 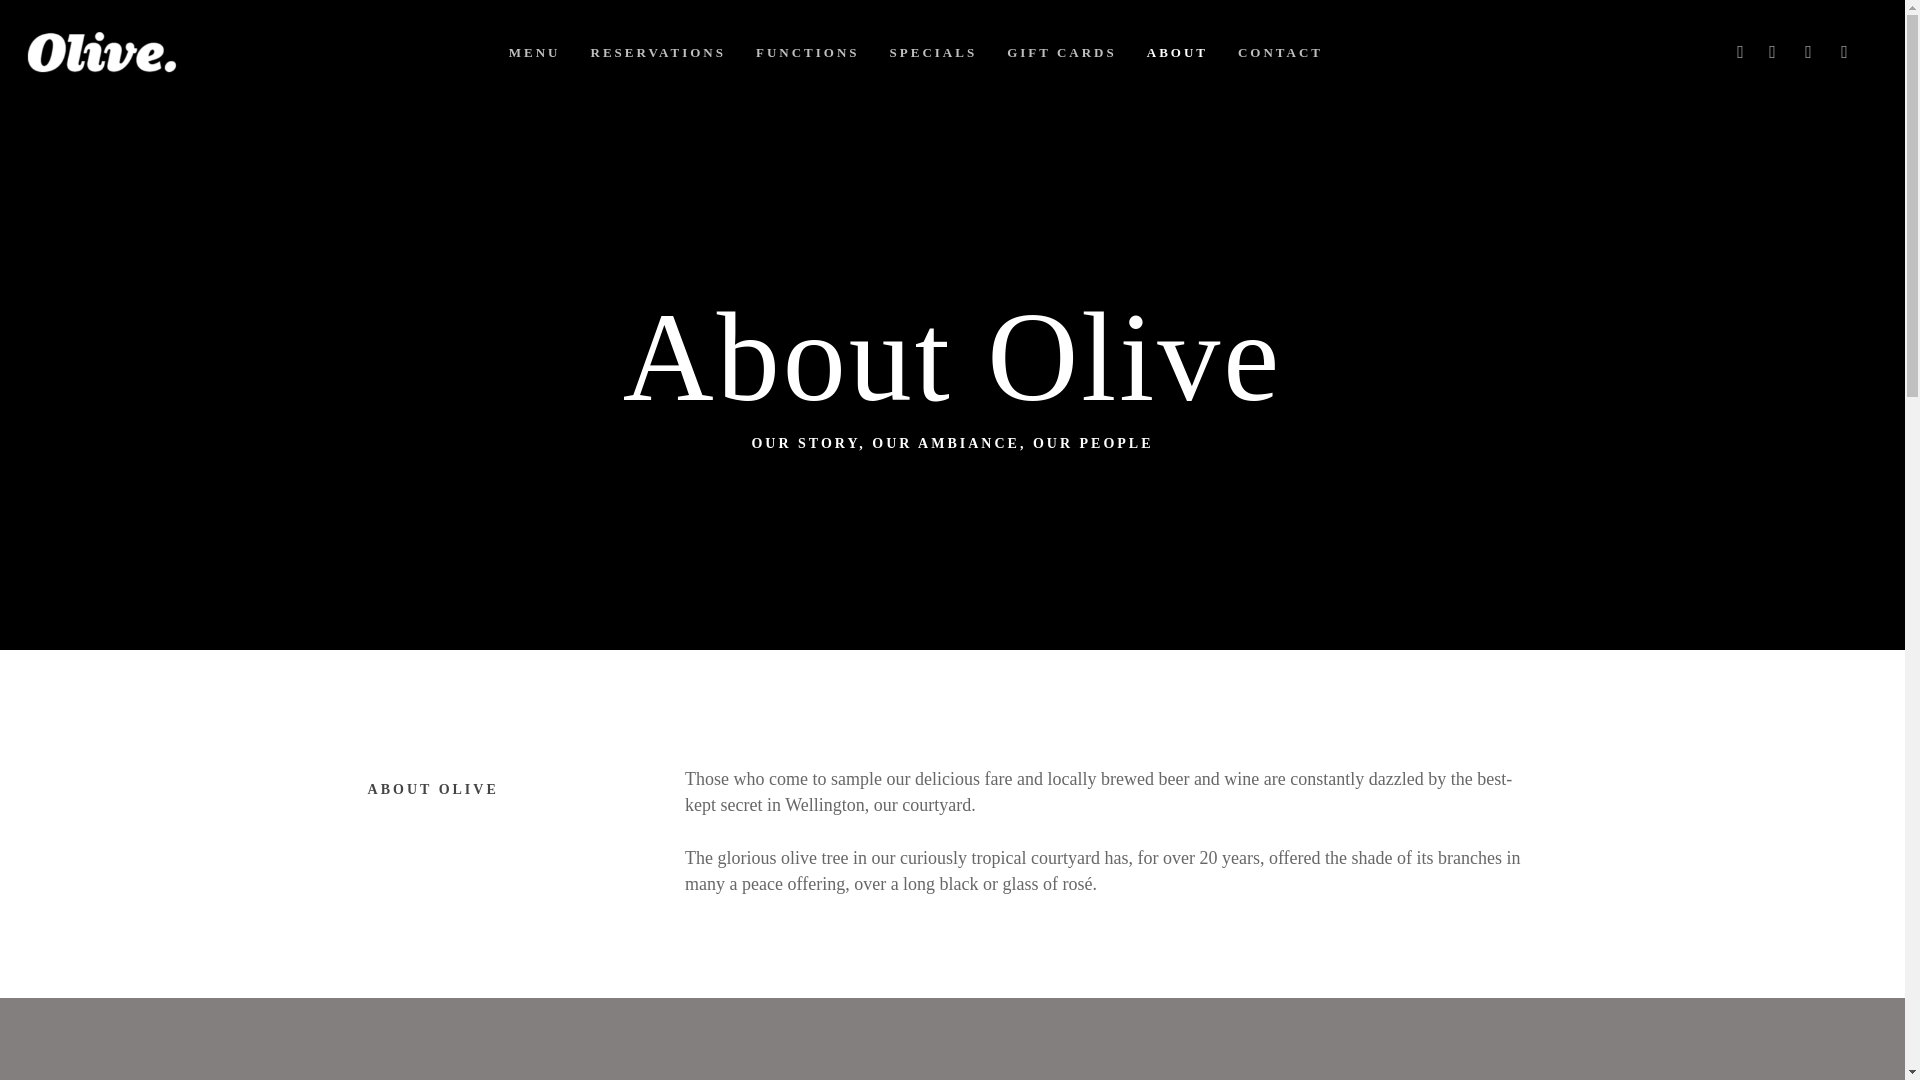 What do you see at coordinates (1742, 52) in the screenshot?
I see `FACEBOOK` at bounding box center [1742, 52].